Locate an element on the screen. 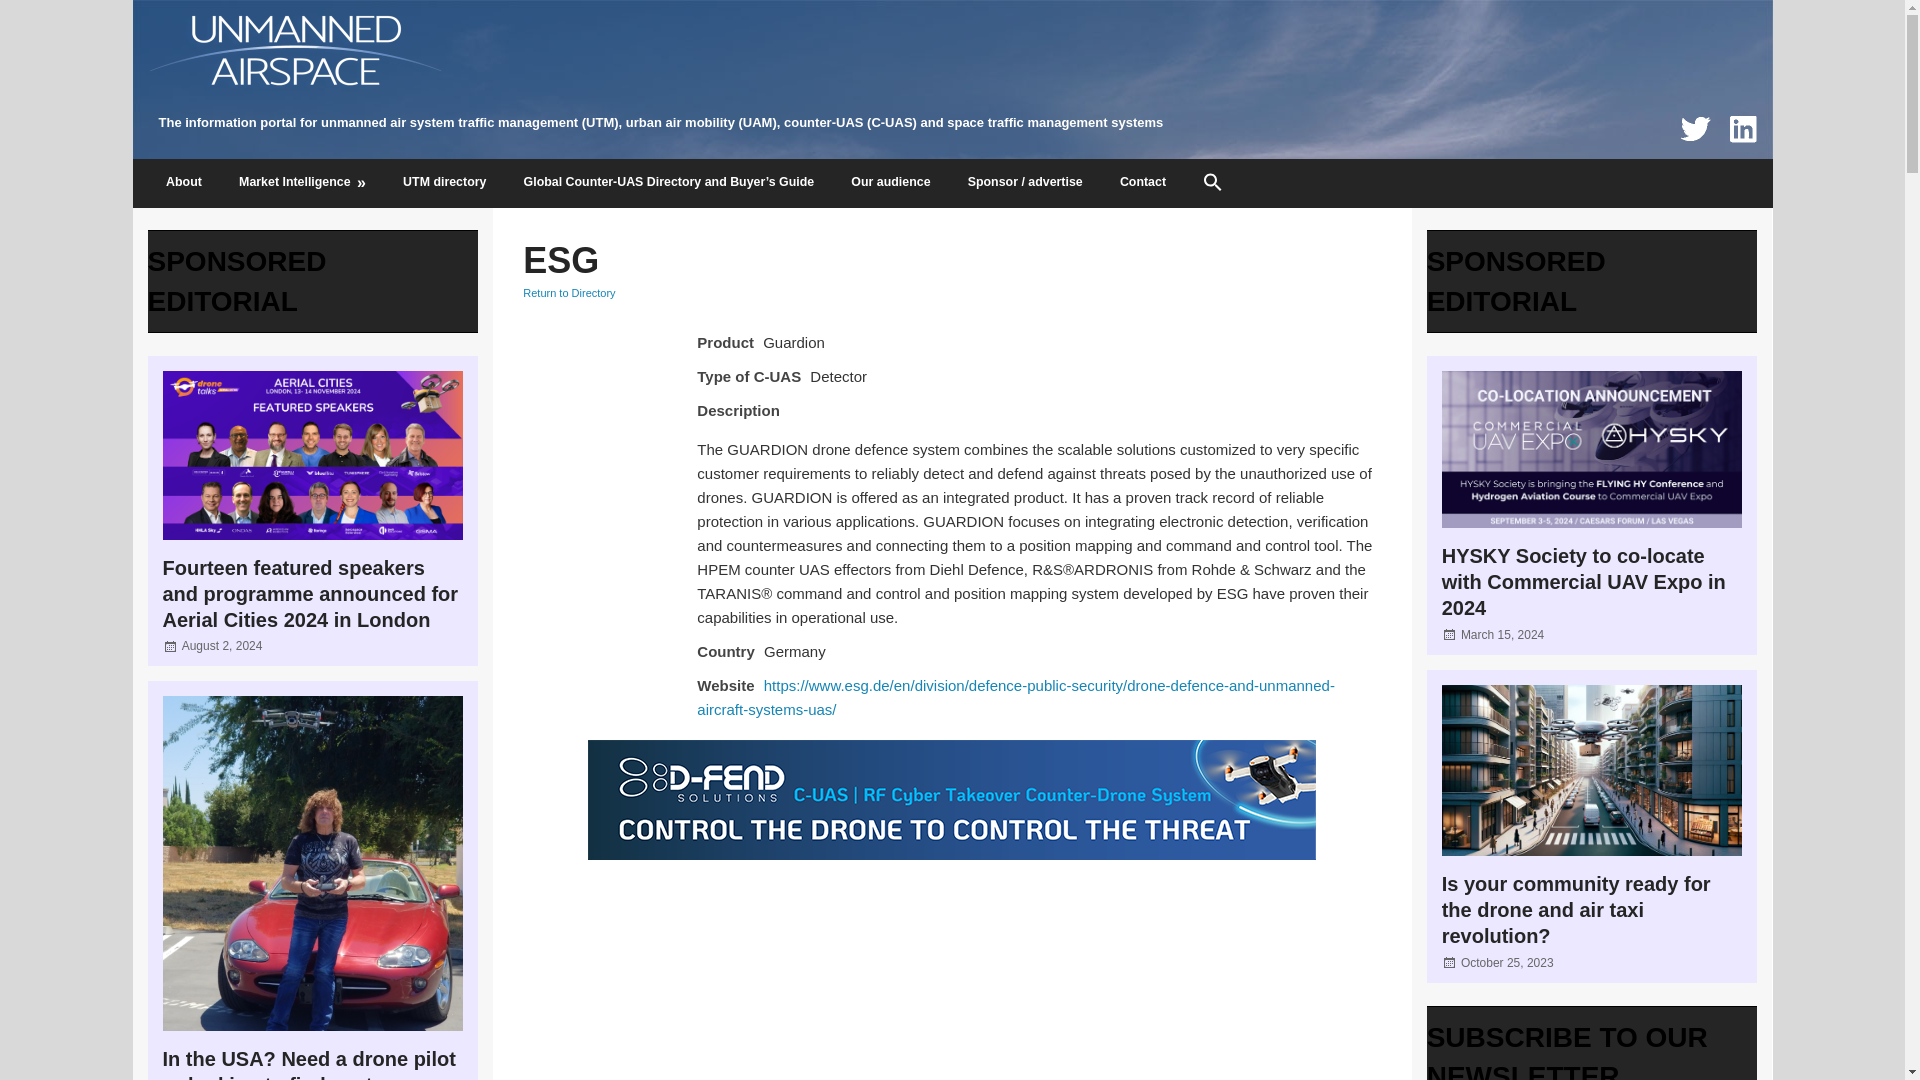 This screenshot has height=1080, width=1920. View all posts from category Sponsored editorial 1 is located at coordinates (236, 281).